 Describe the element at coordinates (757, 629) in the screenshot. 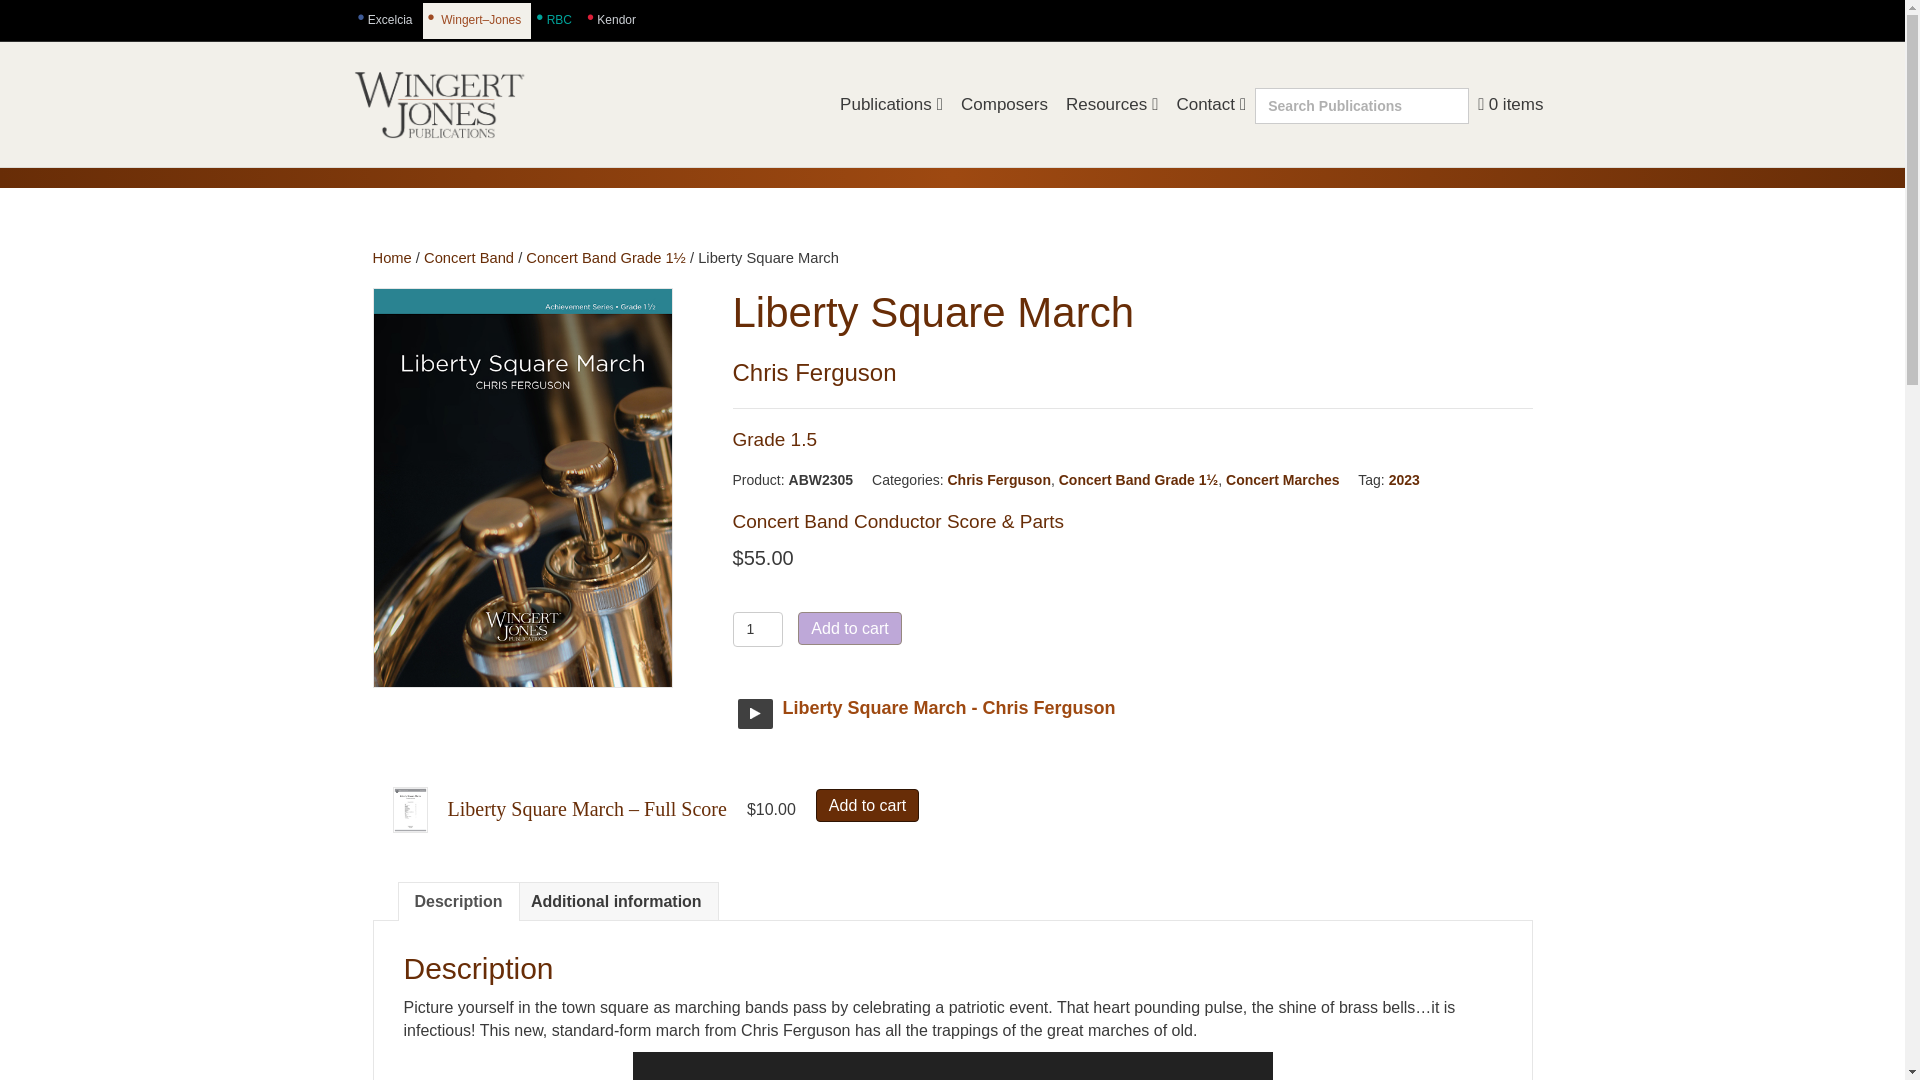

I see `1` at that location.